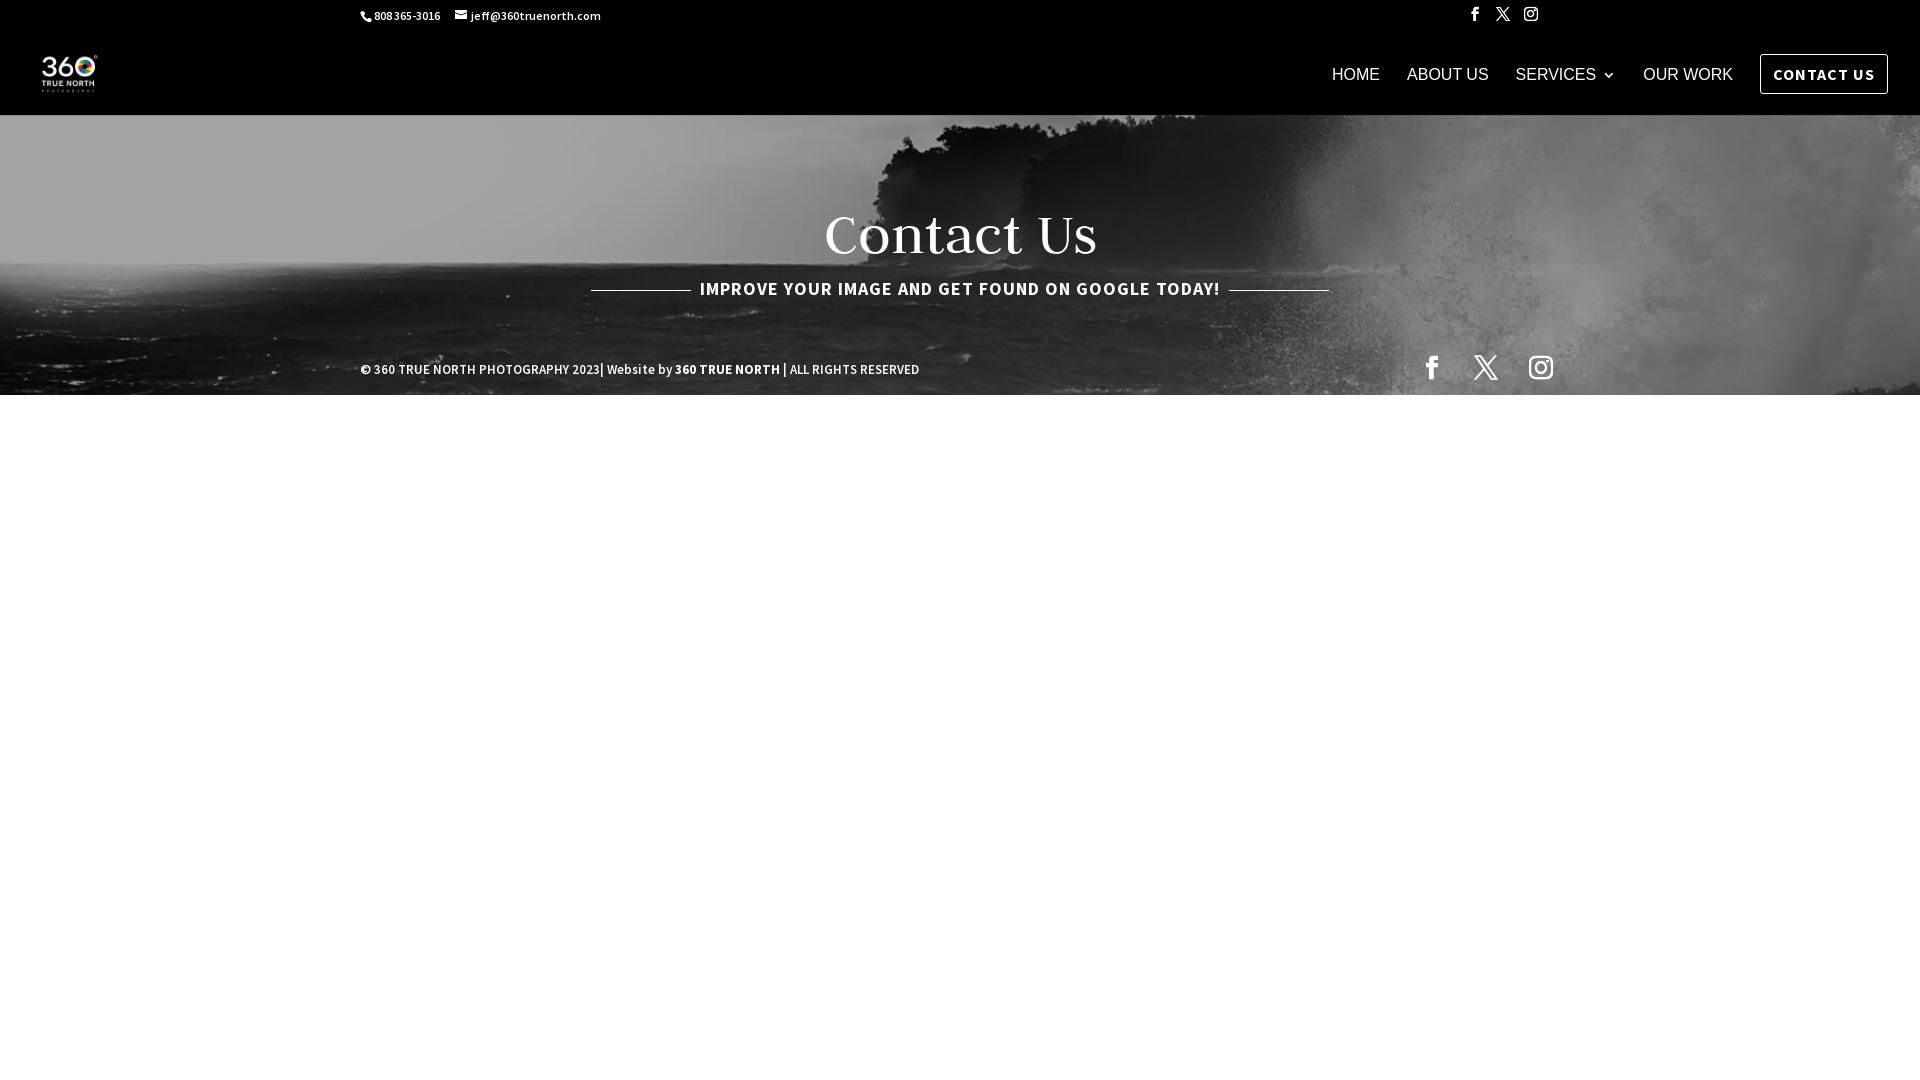 This screenshot has height=1080, width=1920. What do you see at coordinates (1824, 74) in the screenshot?
I see `CONTACT US` at bounding box center [1824, 74].